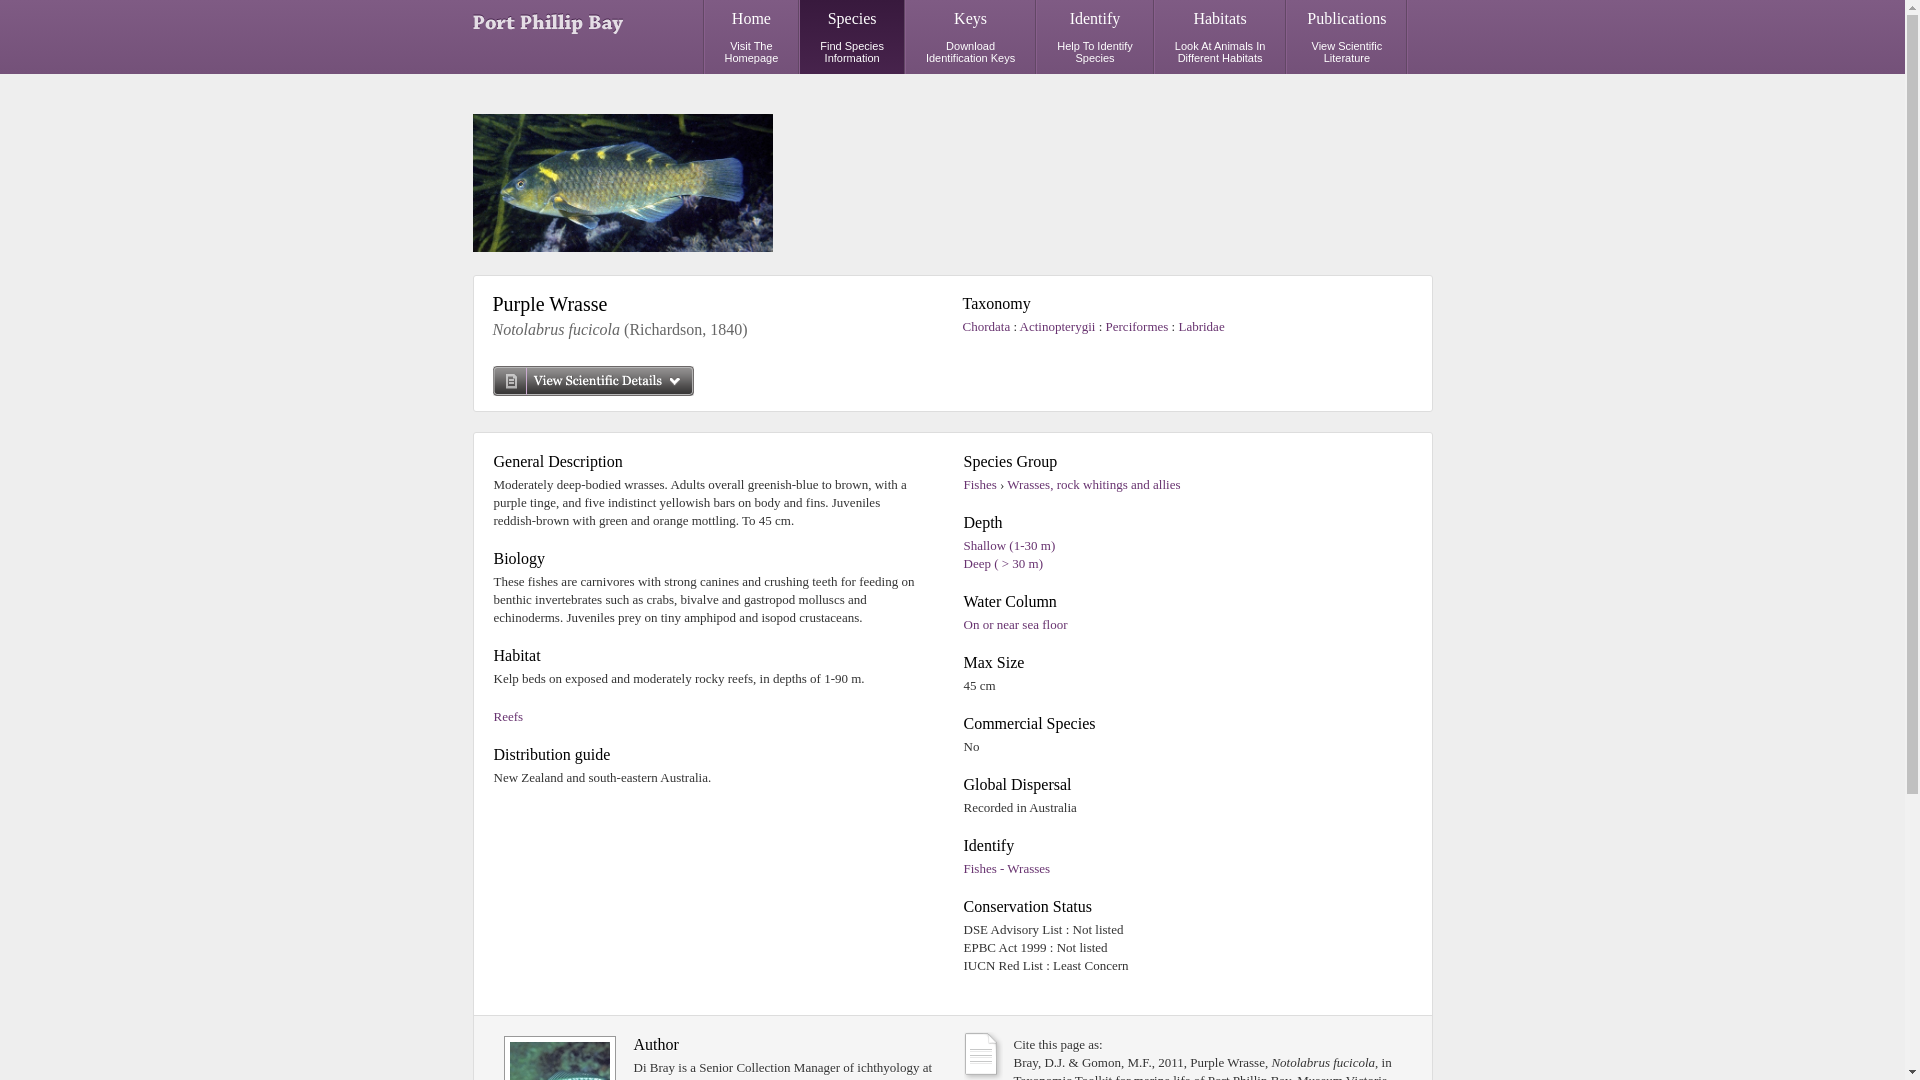 The image size is (1920, 1080). Describe the element at coordinates (550, 29) in the screenshot. I see `PORT PHILLIP BAY` at that location.